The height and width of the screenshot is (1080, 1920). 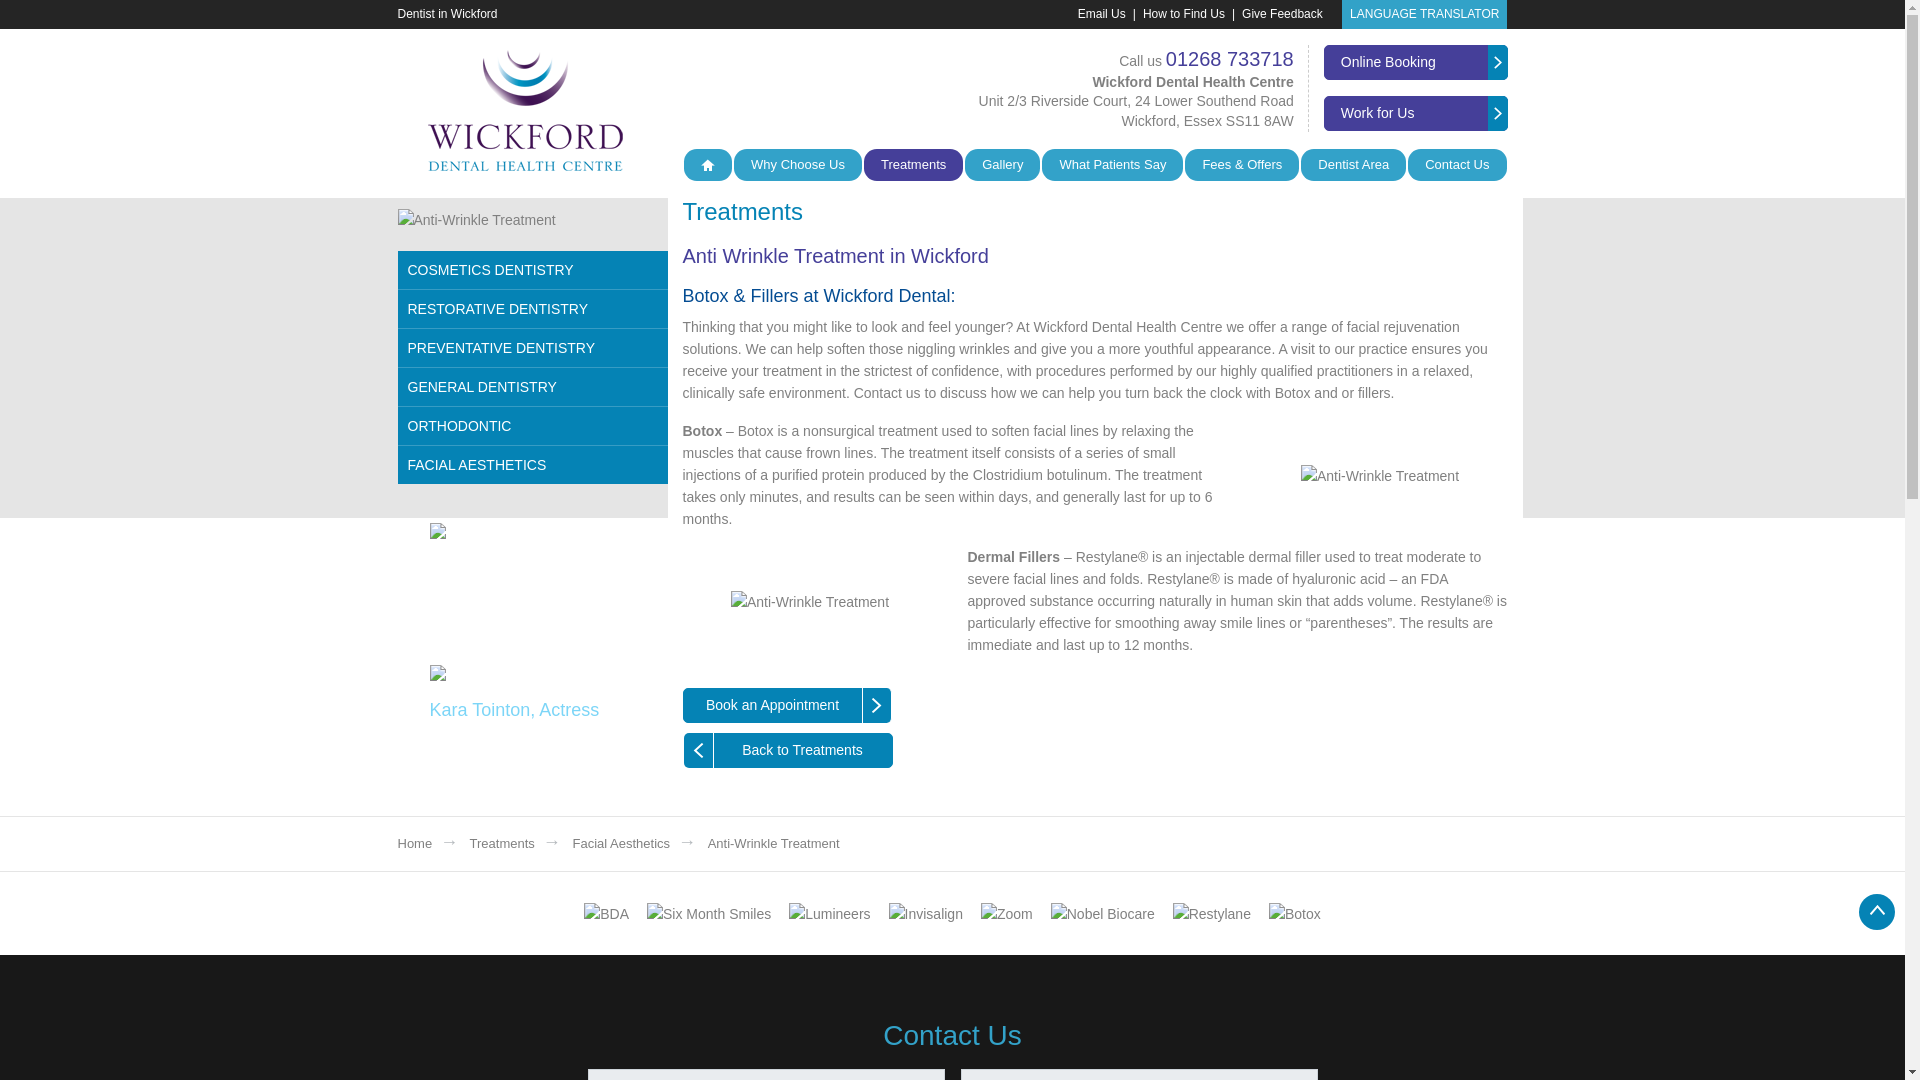 I want to click on Home, so click(x=707, y=165).